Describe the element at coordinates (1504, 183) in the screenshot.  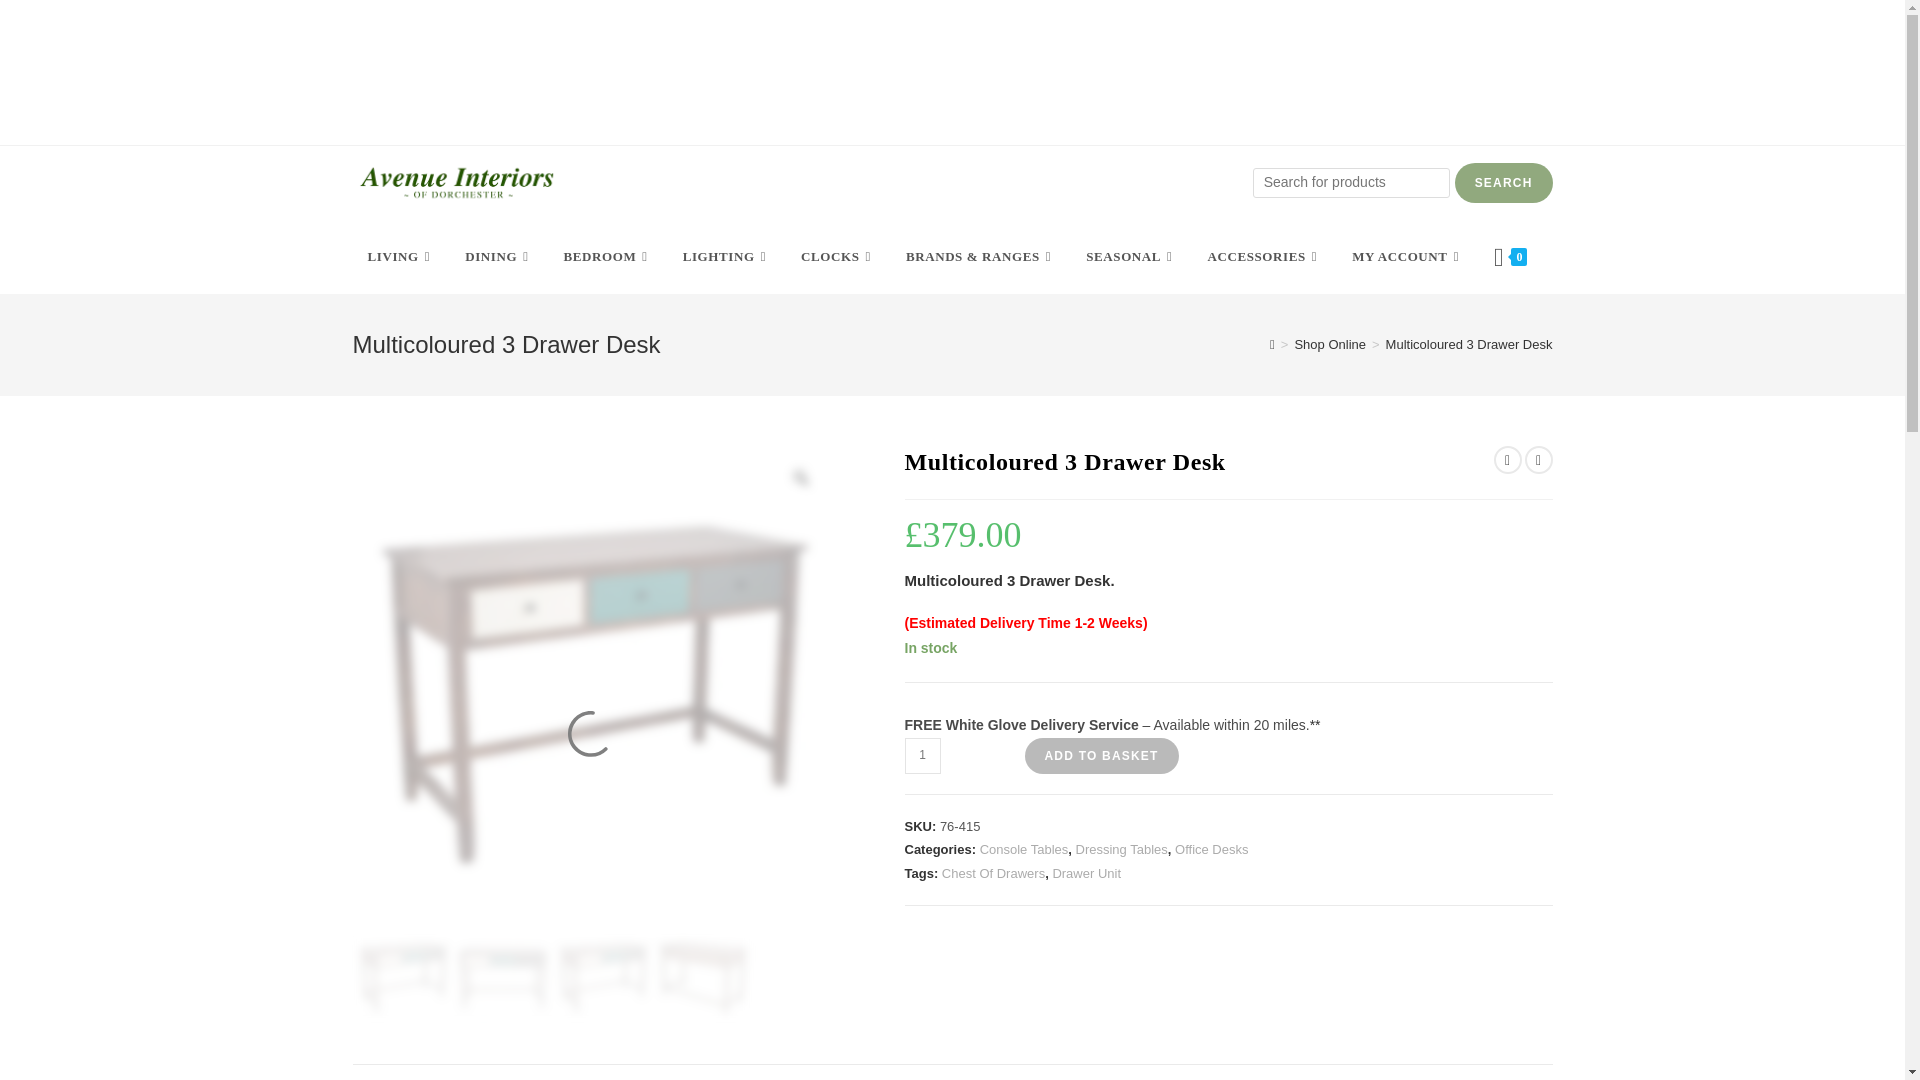
I see `Search` at that location.